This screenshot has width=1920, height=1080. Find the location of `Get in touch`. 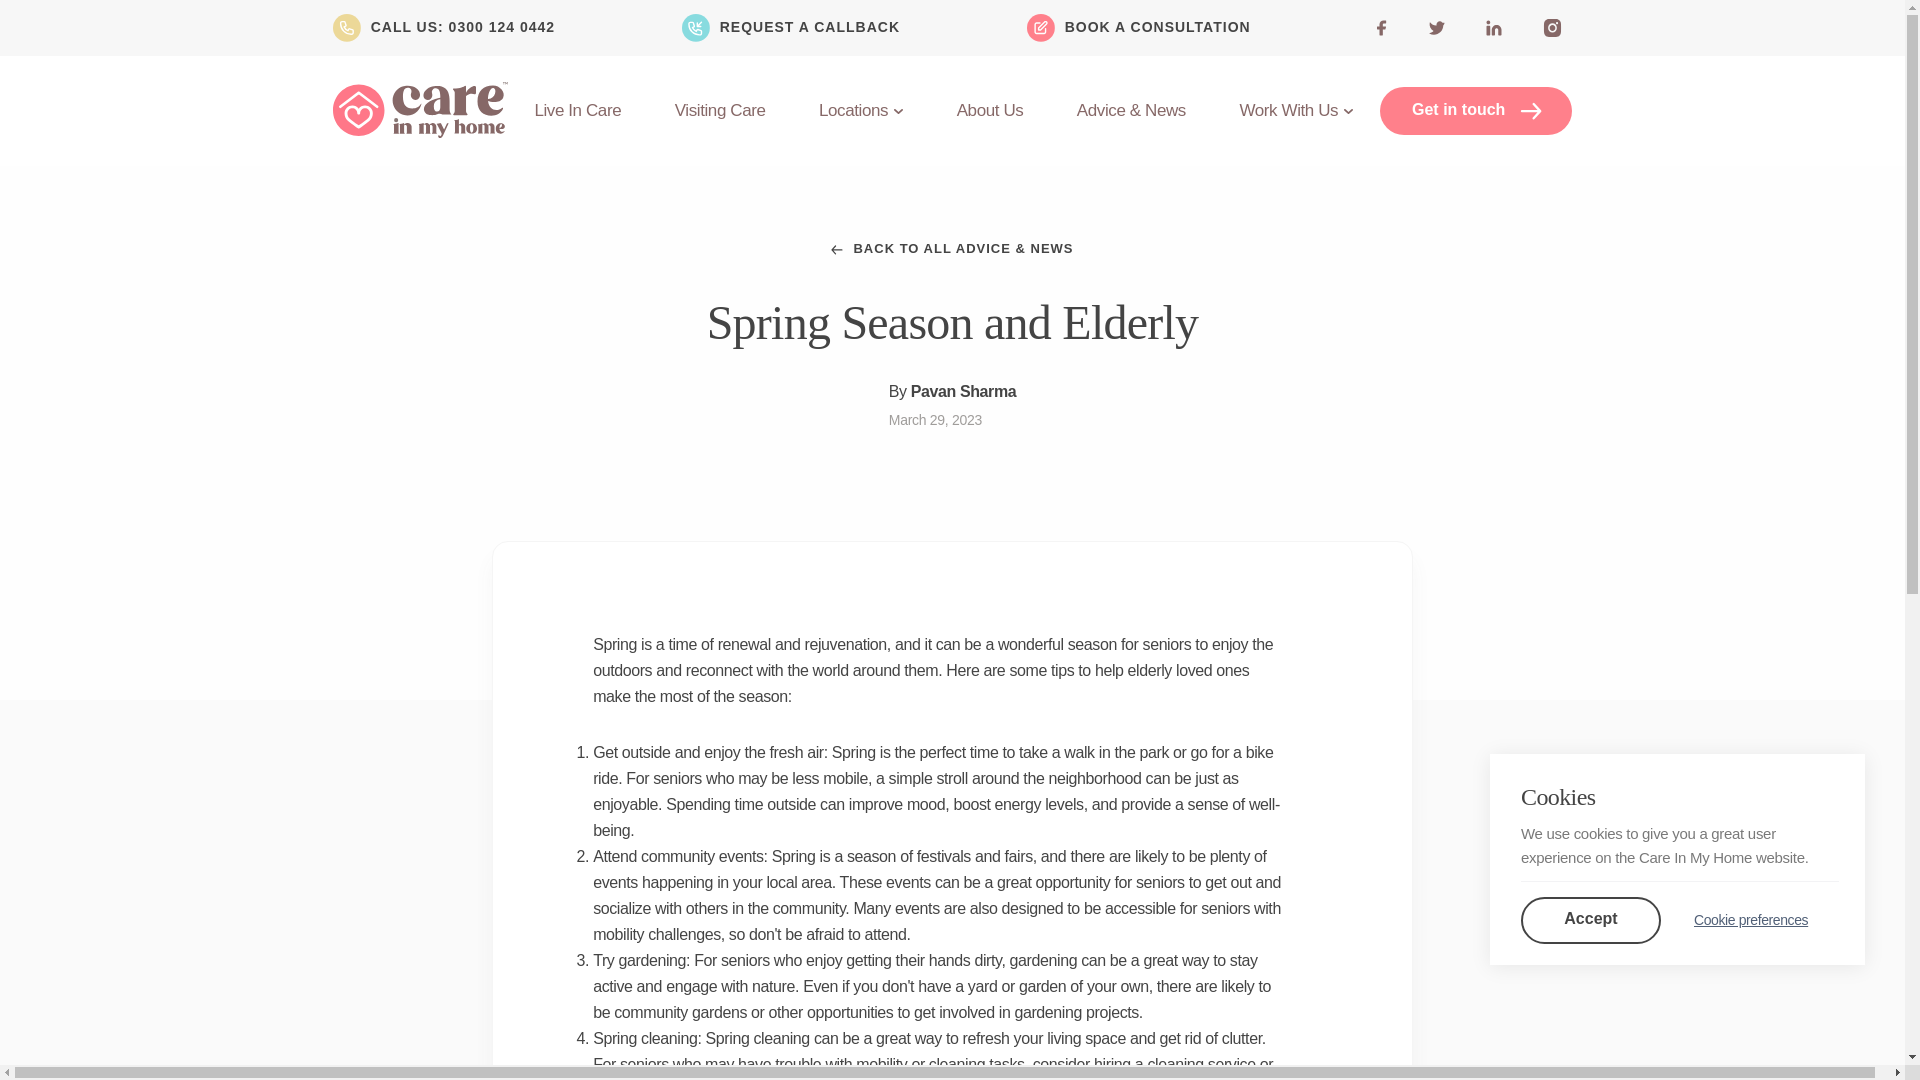

Get in touch is located at coordinates (1476, 111).